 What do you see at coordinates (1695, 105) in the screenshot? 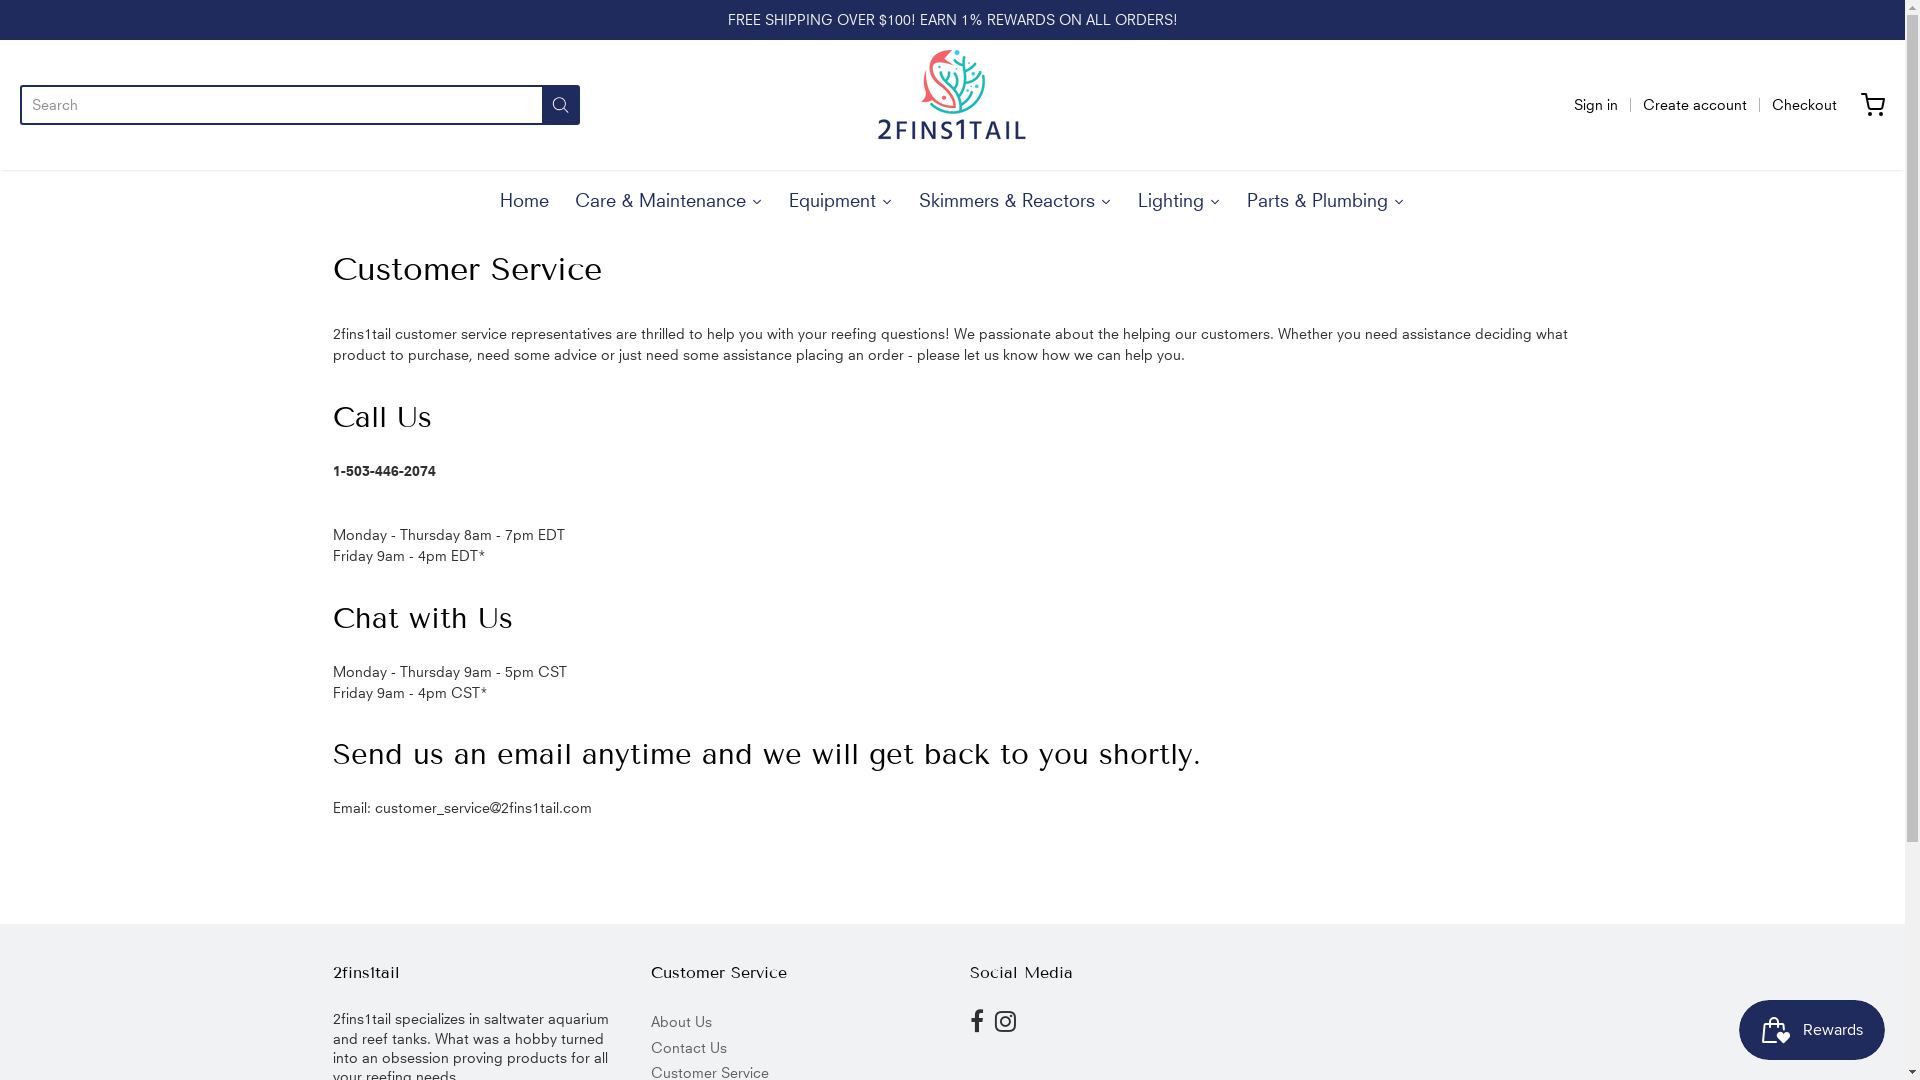
I see `Create account` at bounding box center [1695, 105].